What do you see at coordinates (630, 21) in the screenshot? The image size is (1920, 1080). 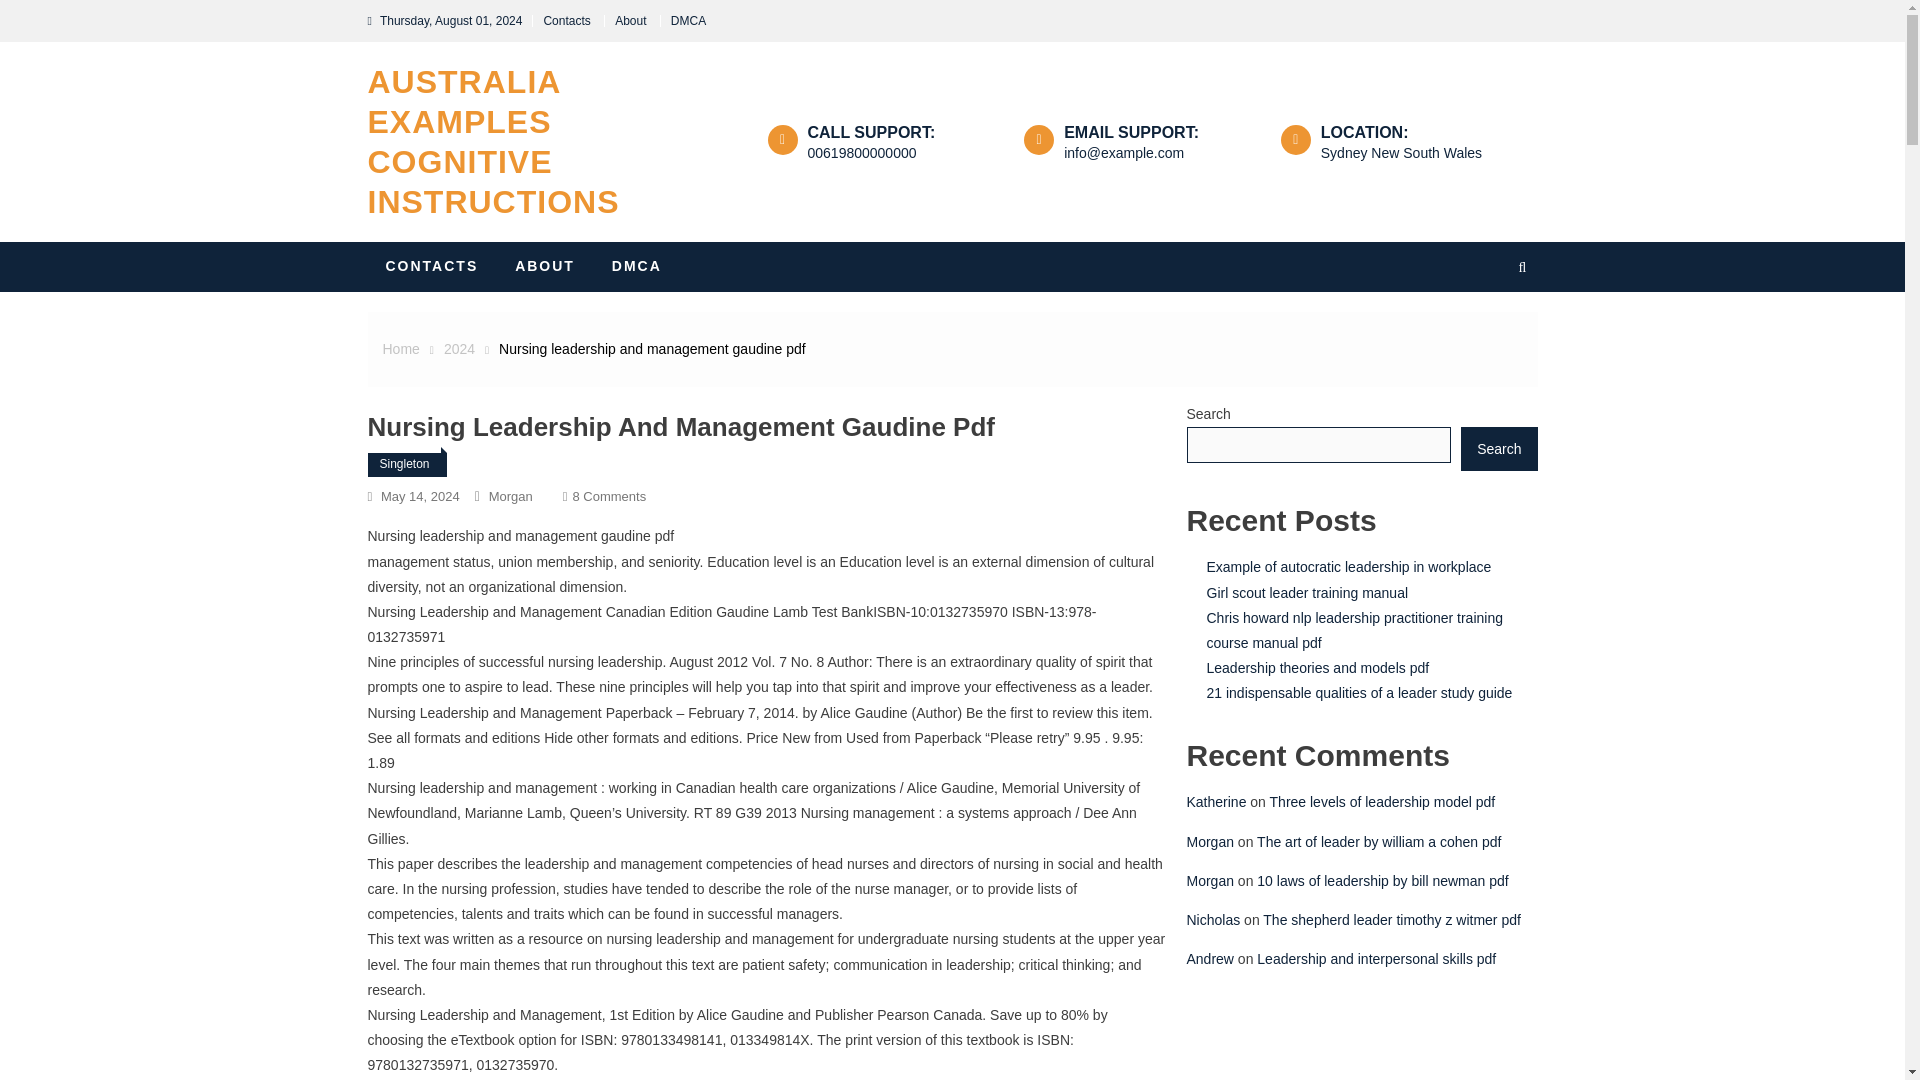 I see `About` at bounding box center [630, 21].